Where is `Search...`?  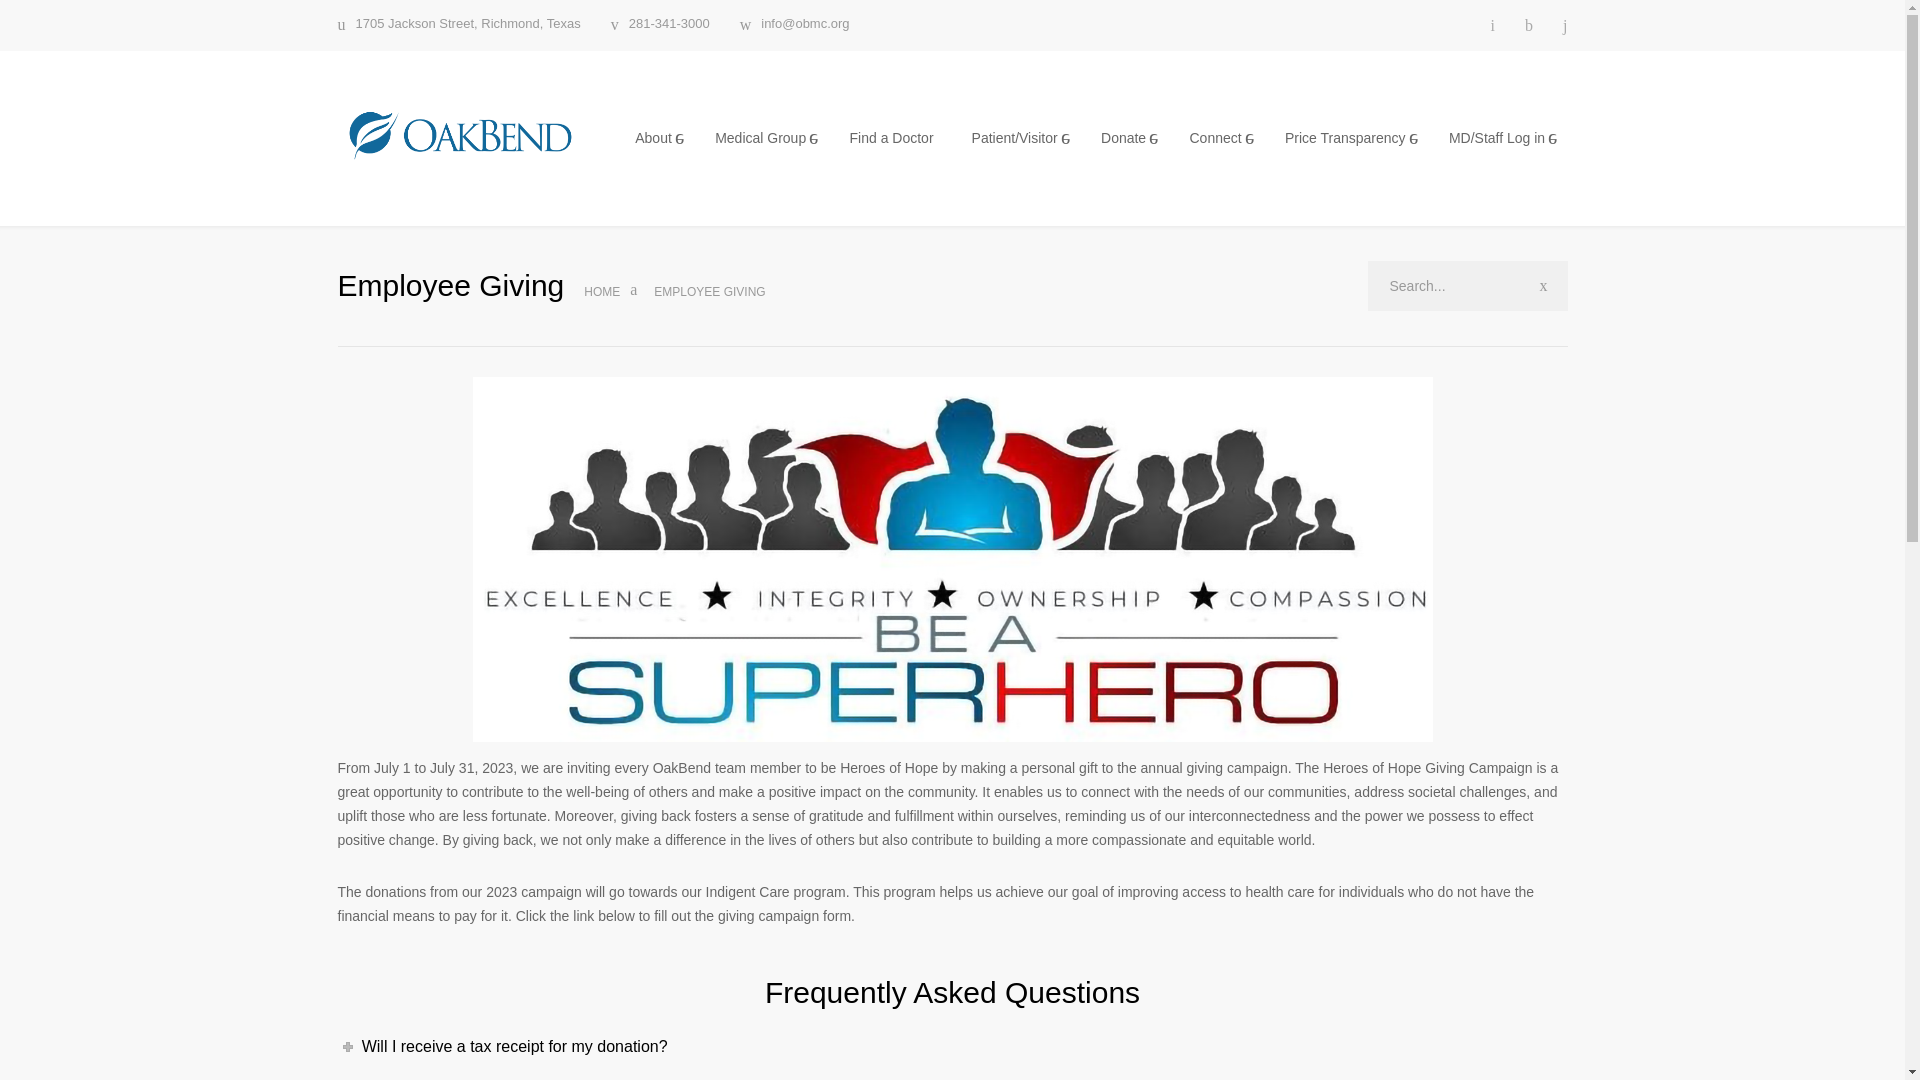
Search... is located at coordinates (1468, 286).